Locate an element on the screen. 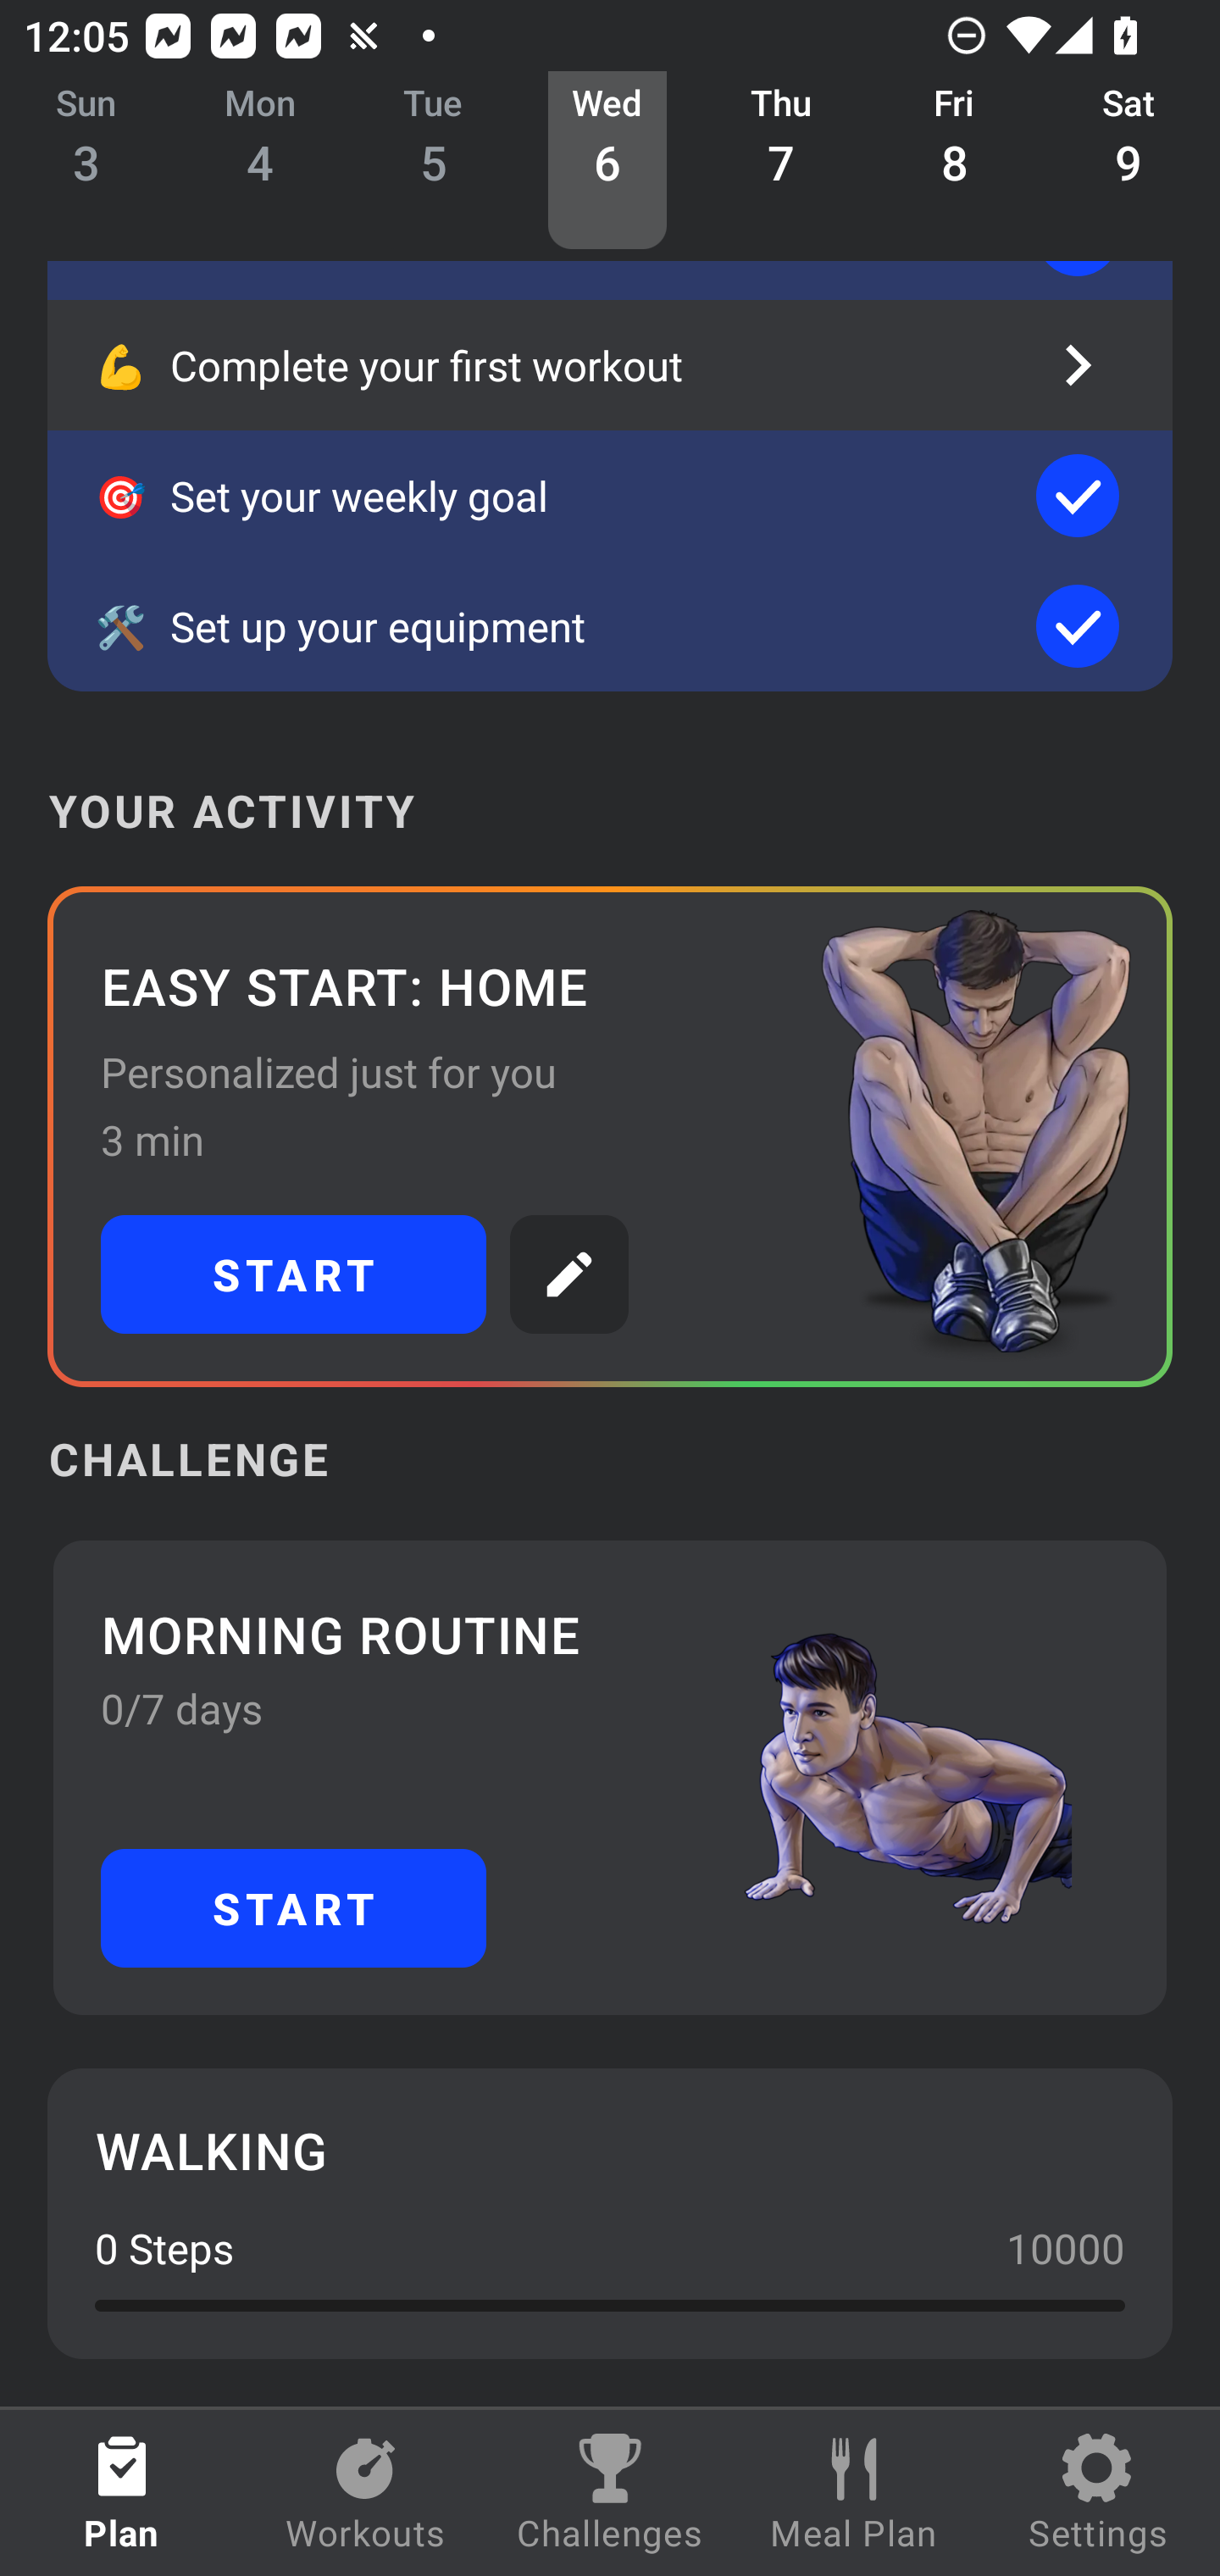 This screenshot has height=2576, width=1220.  Meal Plan  is located at coordinates (854, 2493).